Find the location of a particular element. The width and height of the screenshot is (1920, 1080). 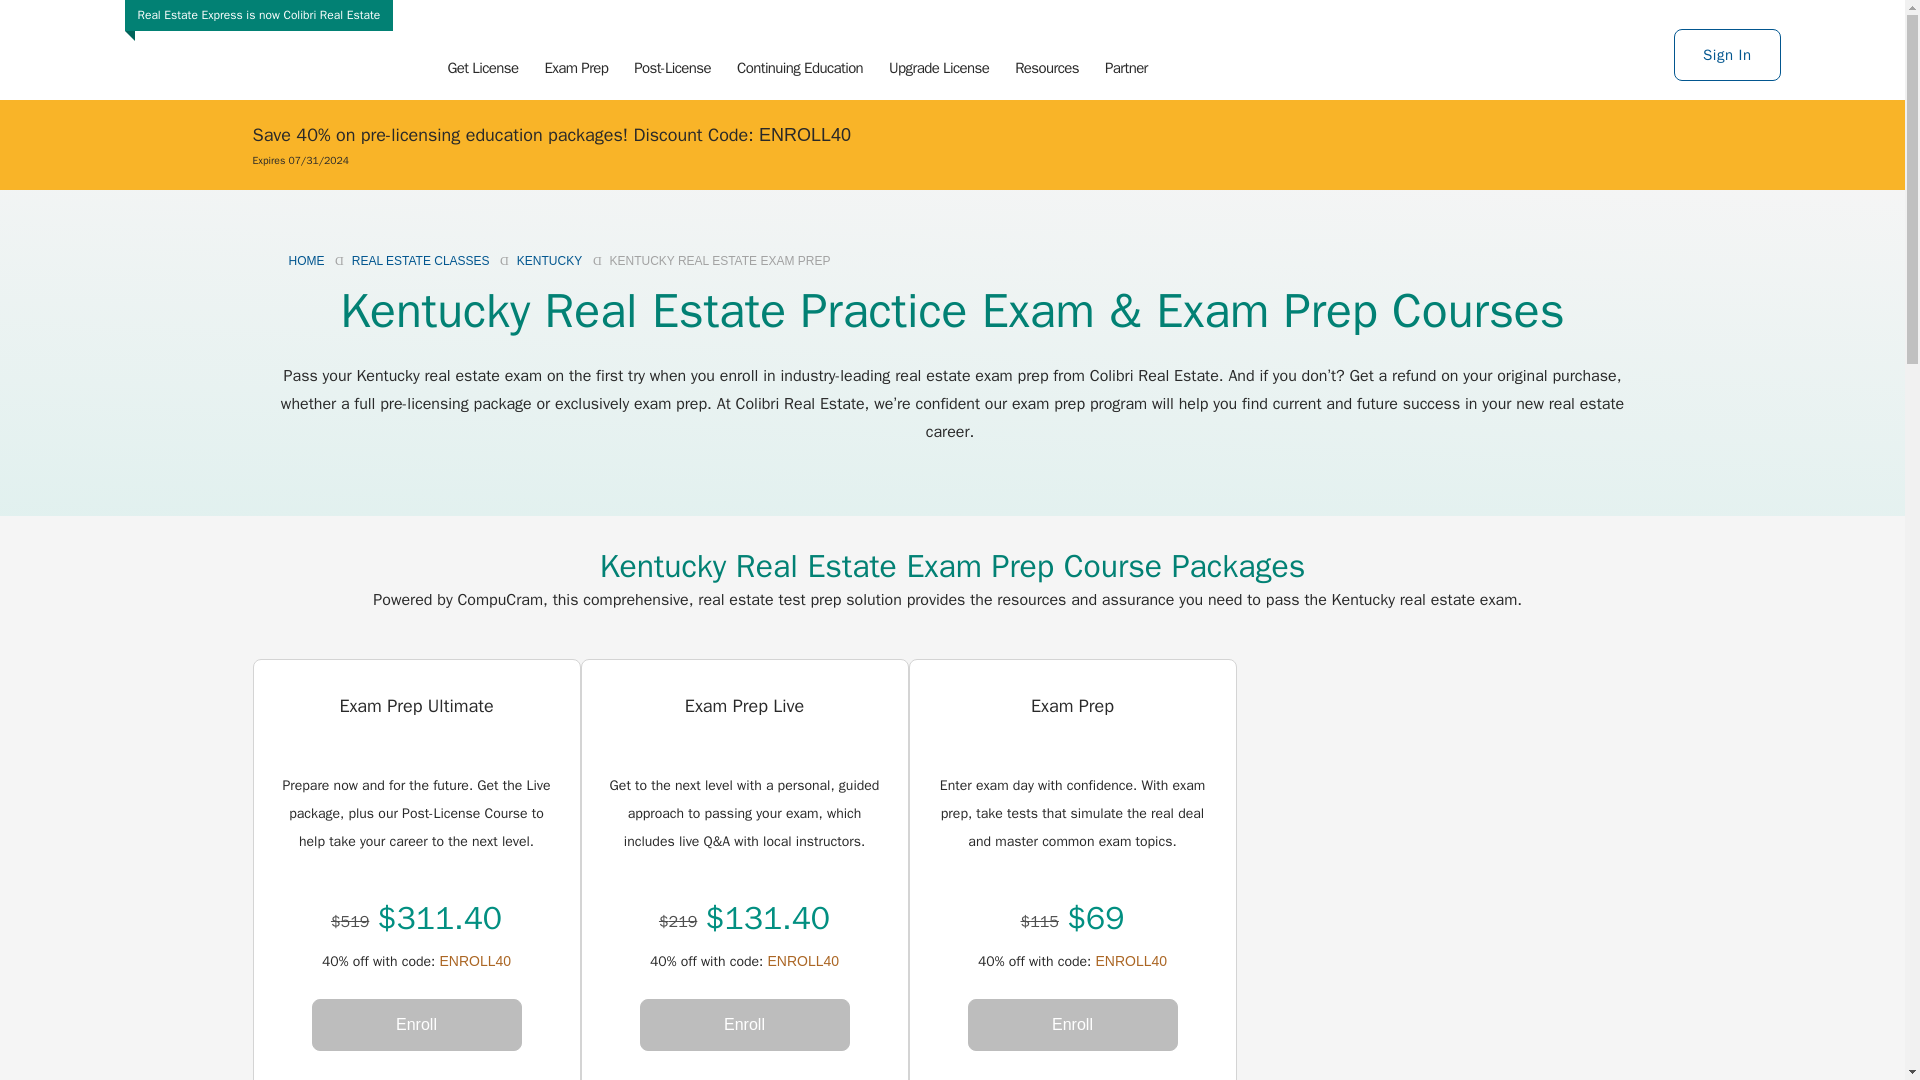

Get License is located at coordinates (482, 68).